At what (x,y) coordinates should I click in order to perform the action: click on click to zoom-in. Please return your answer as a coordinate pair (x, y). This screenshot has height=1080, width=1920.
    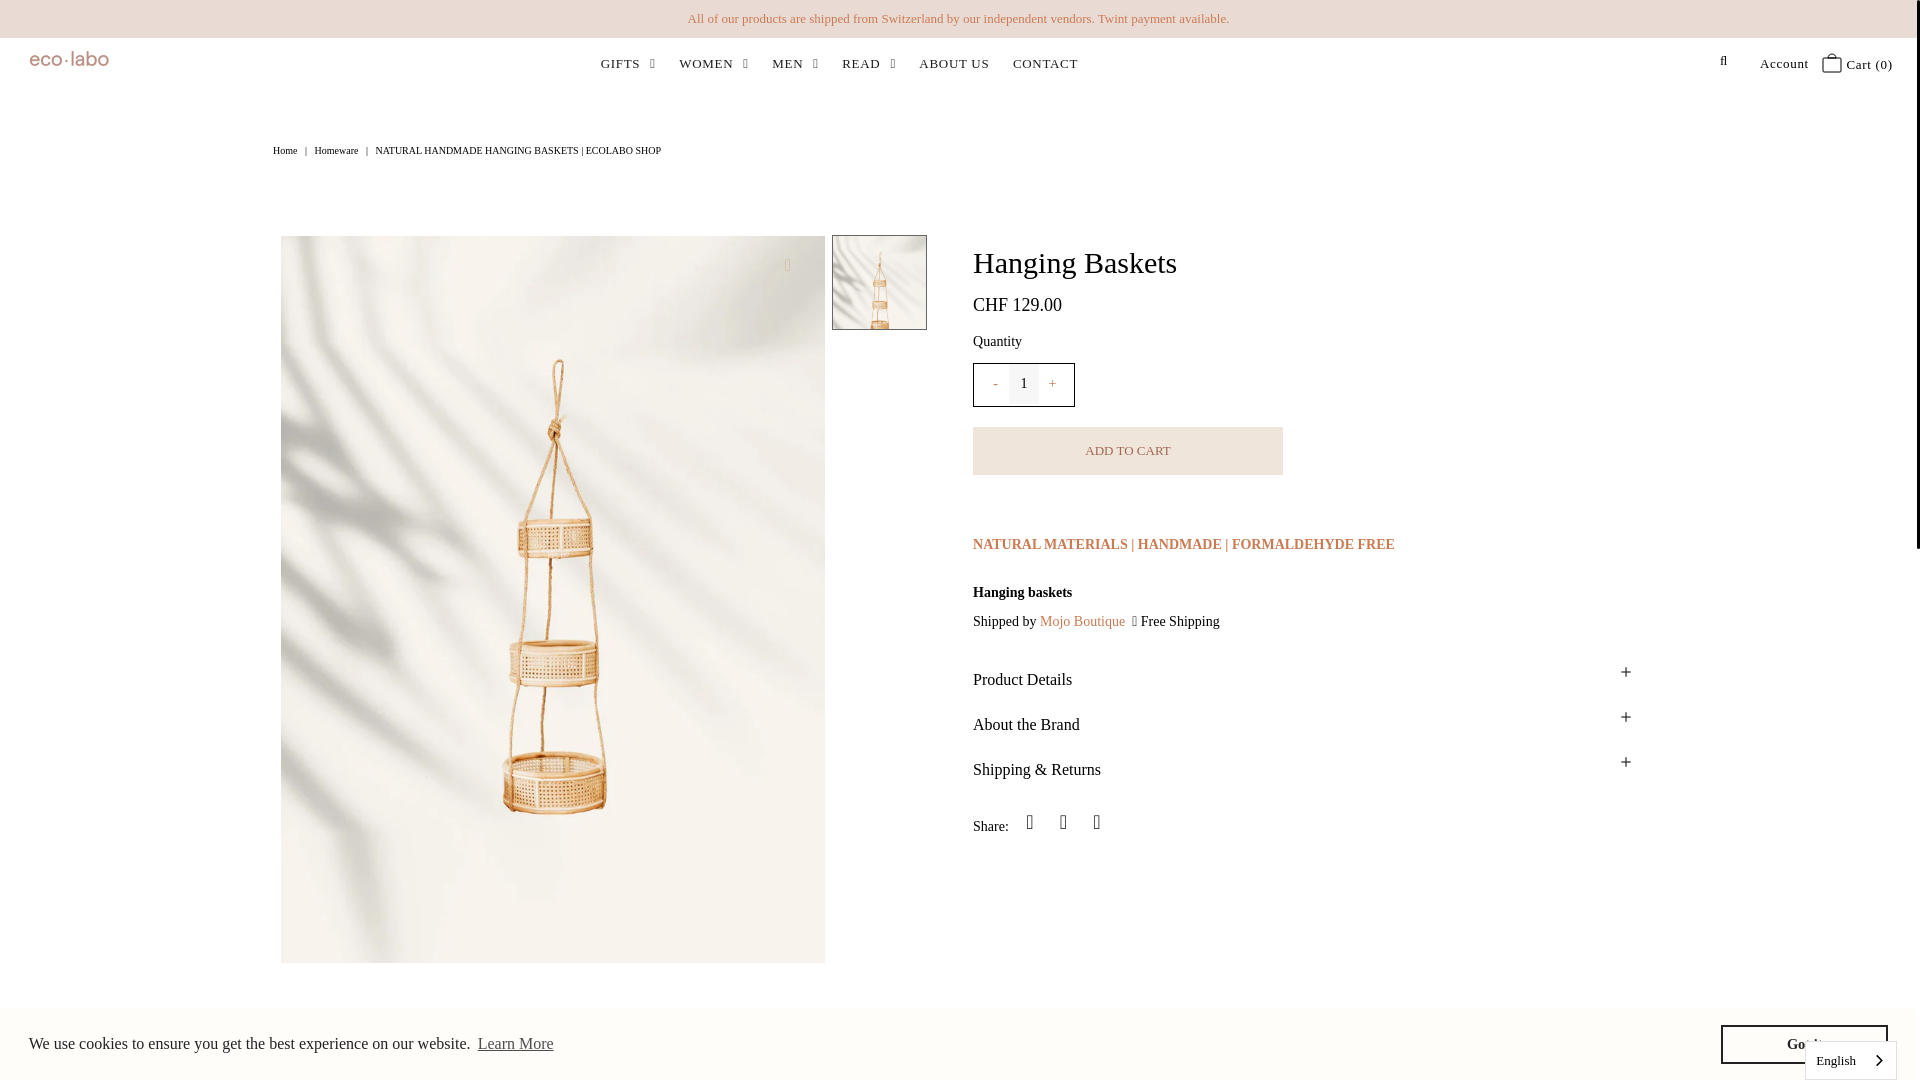
    Looking at the image, I should click on (792, 267).